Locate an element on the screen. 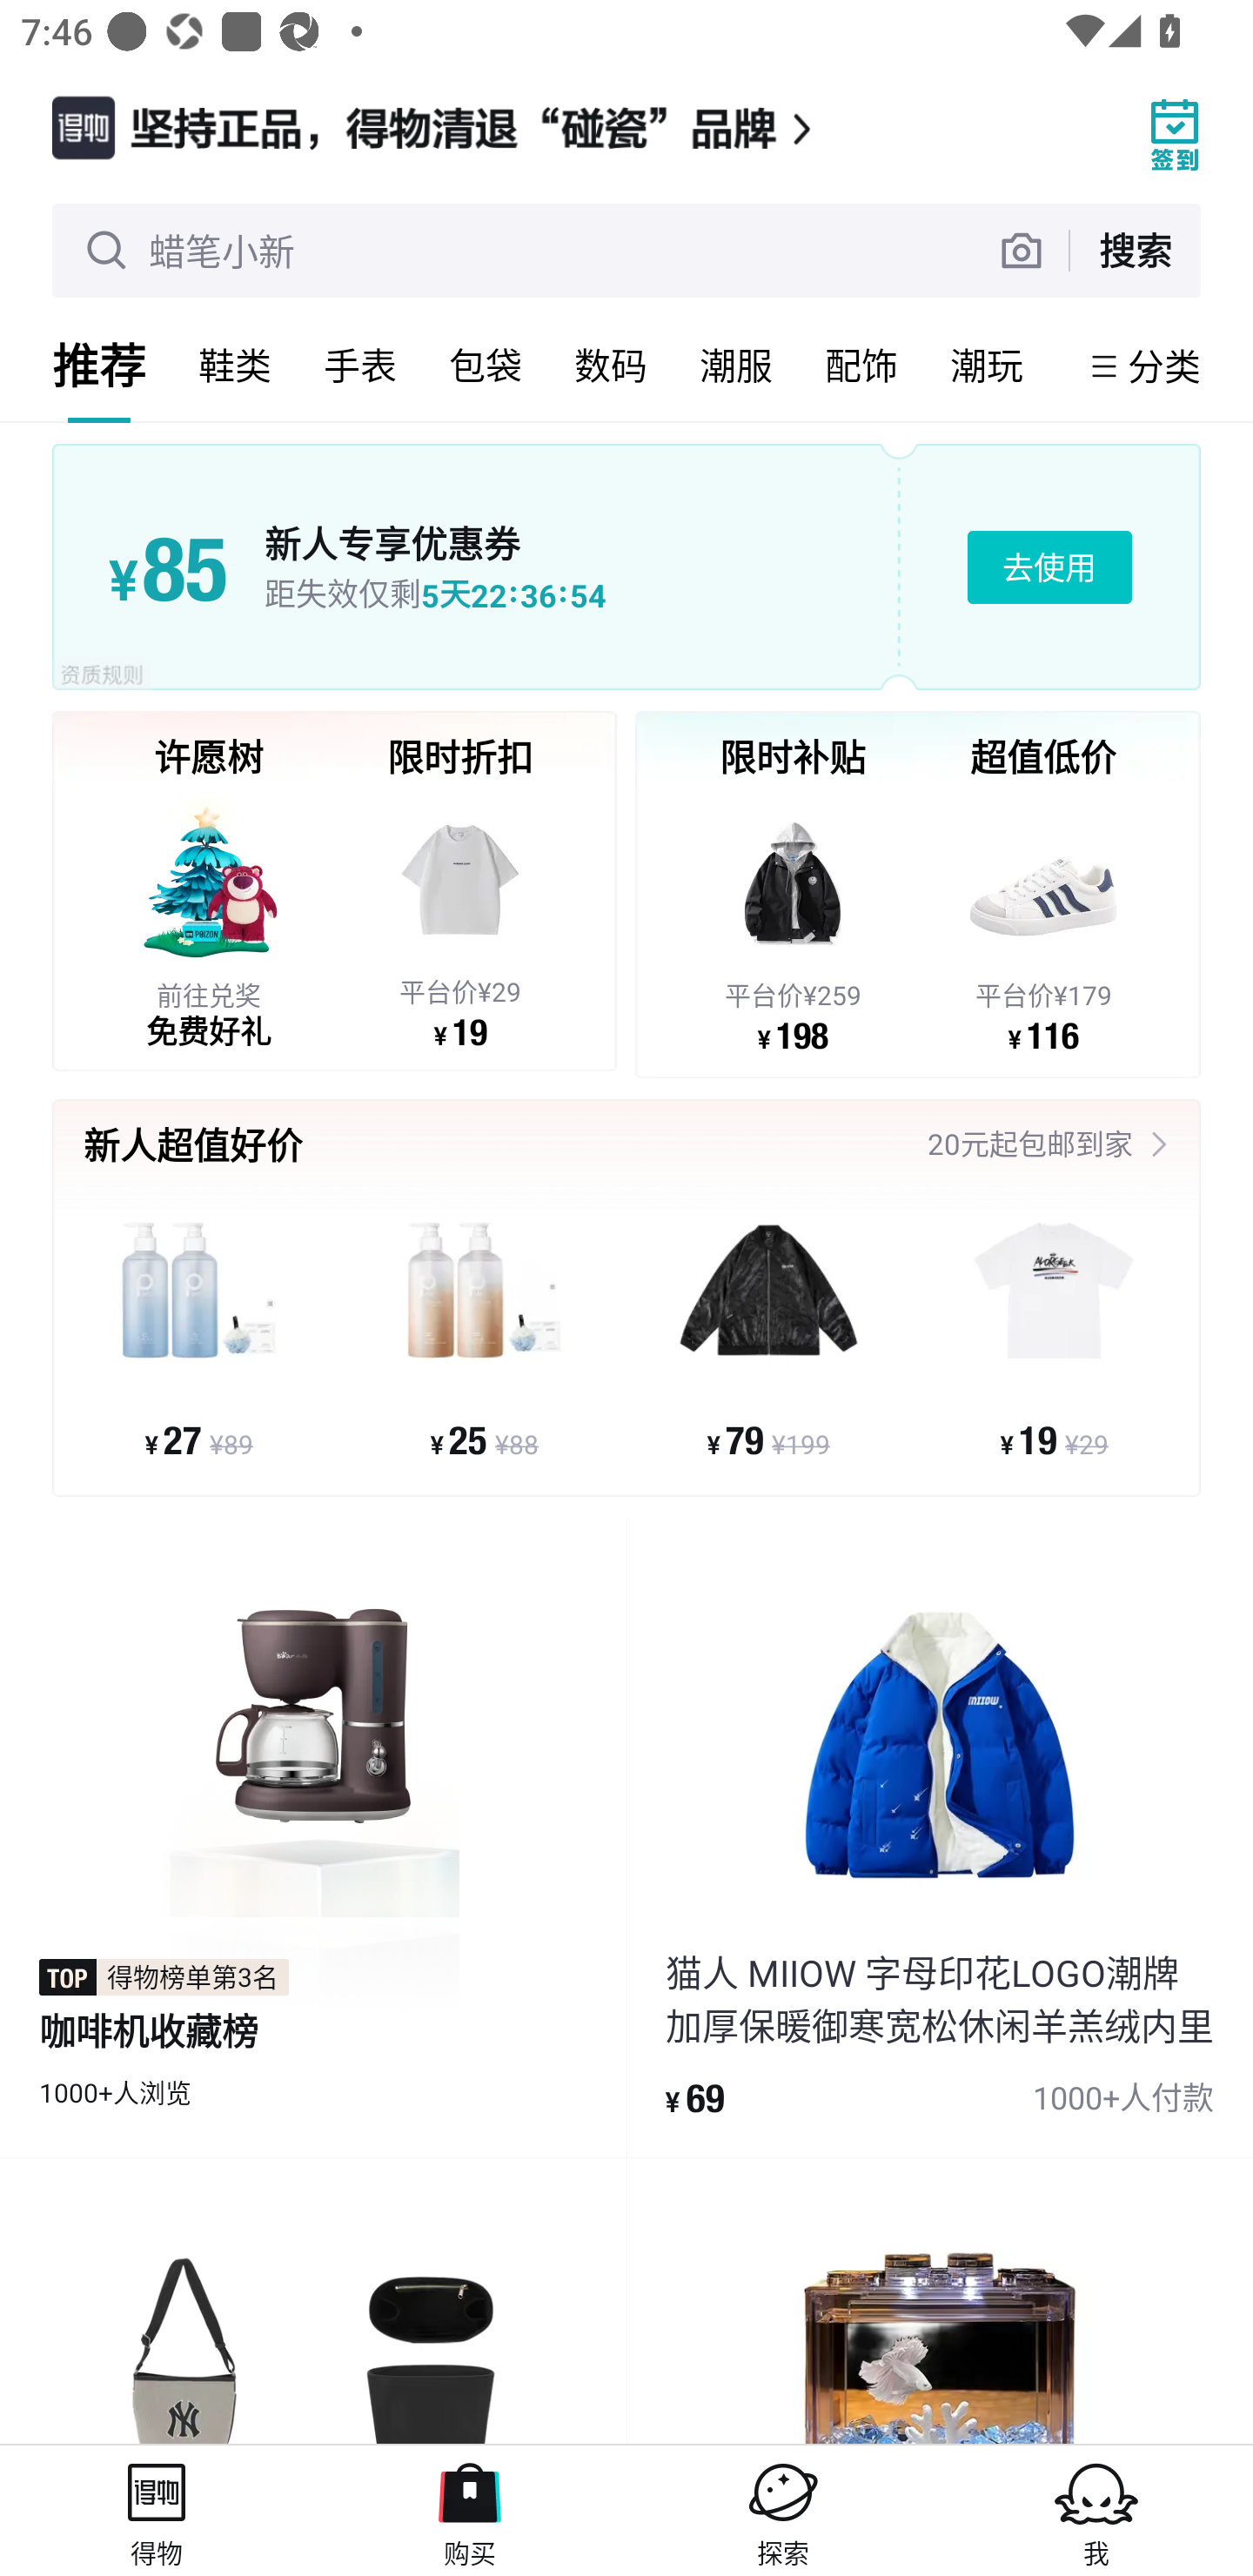  平台价¥29 ¥ 19 is located at coordinates (459, 919).